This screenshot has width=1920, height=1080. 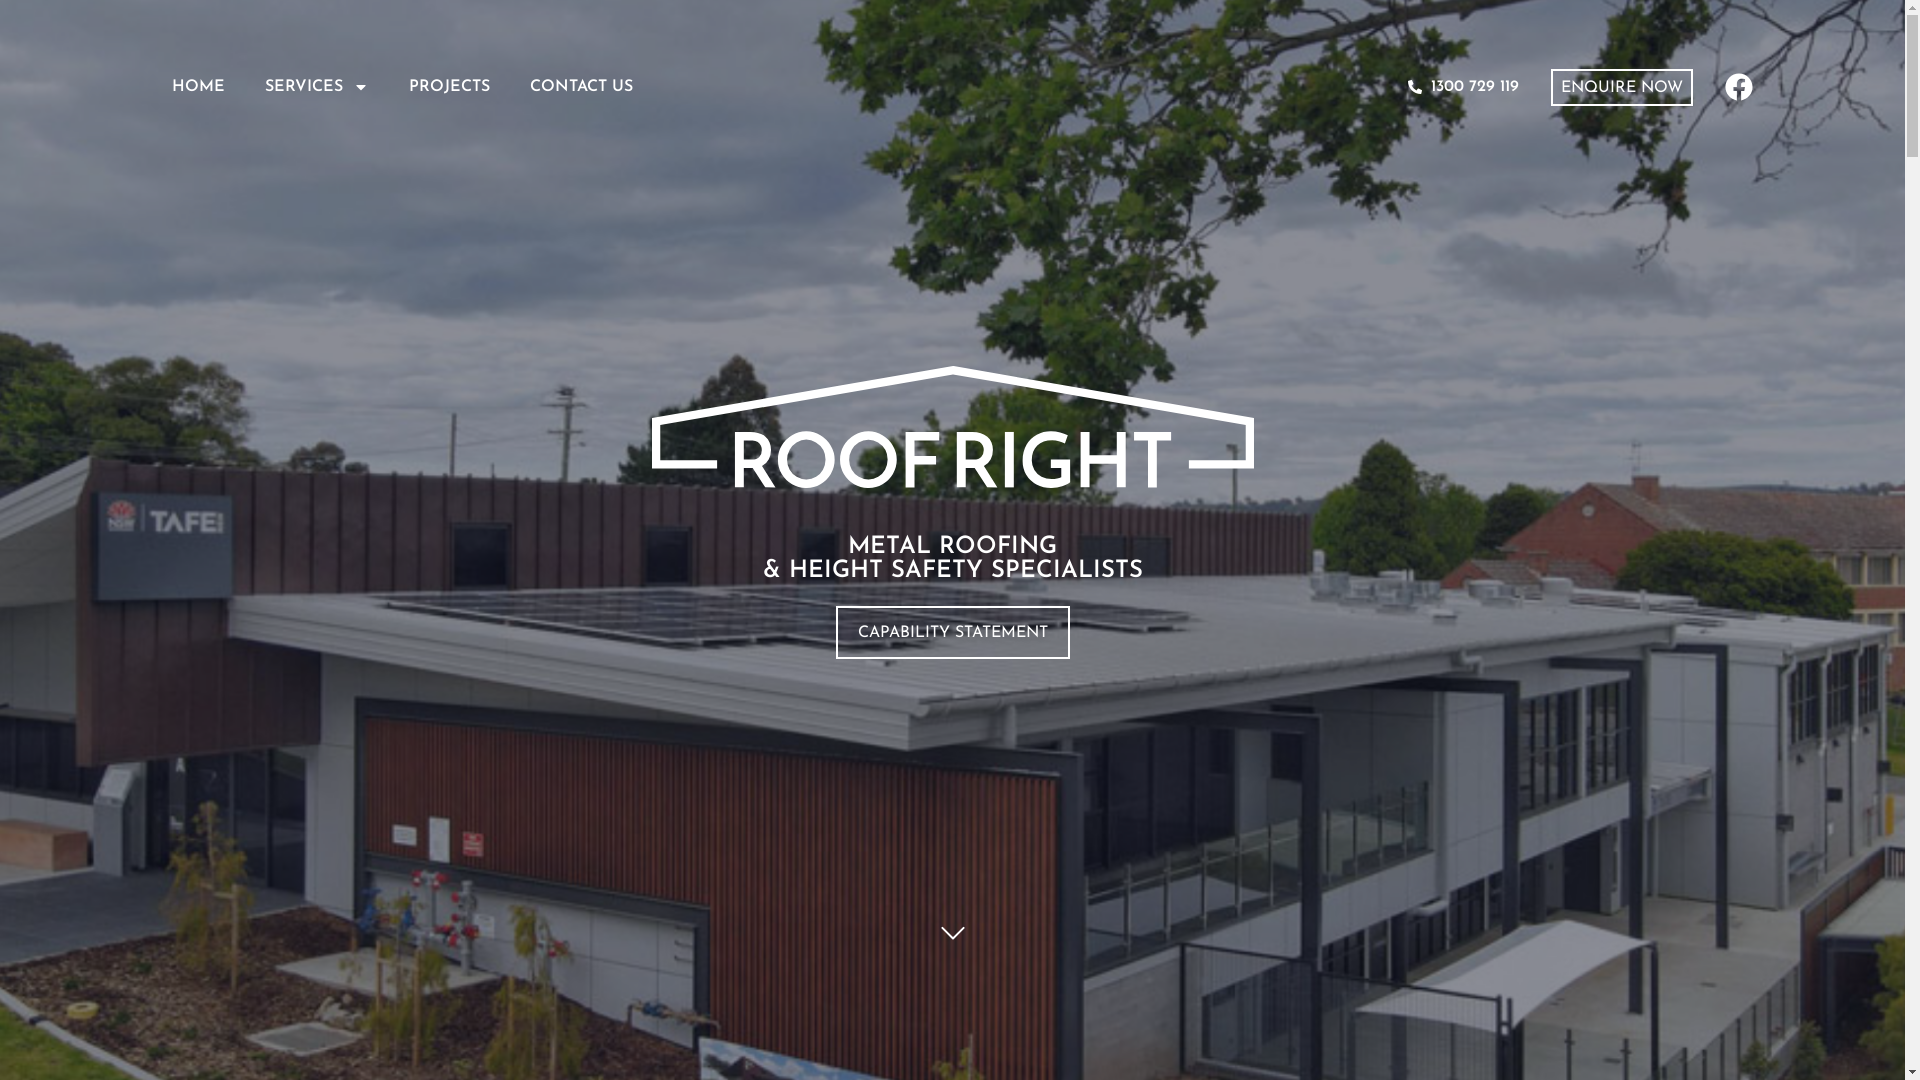 What do you see at coordinates (316, 87) in the screenshot?
I see `SERVICES` at bounding box center [316, 87].